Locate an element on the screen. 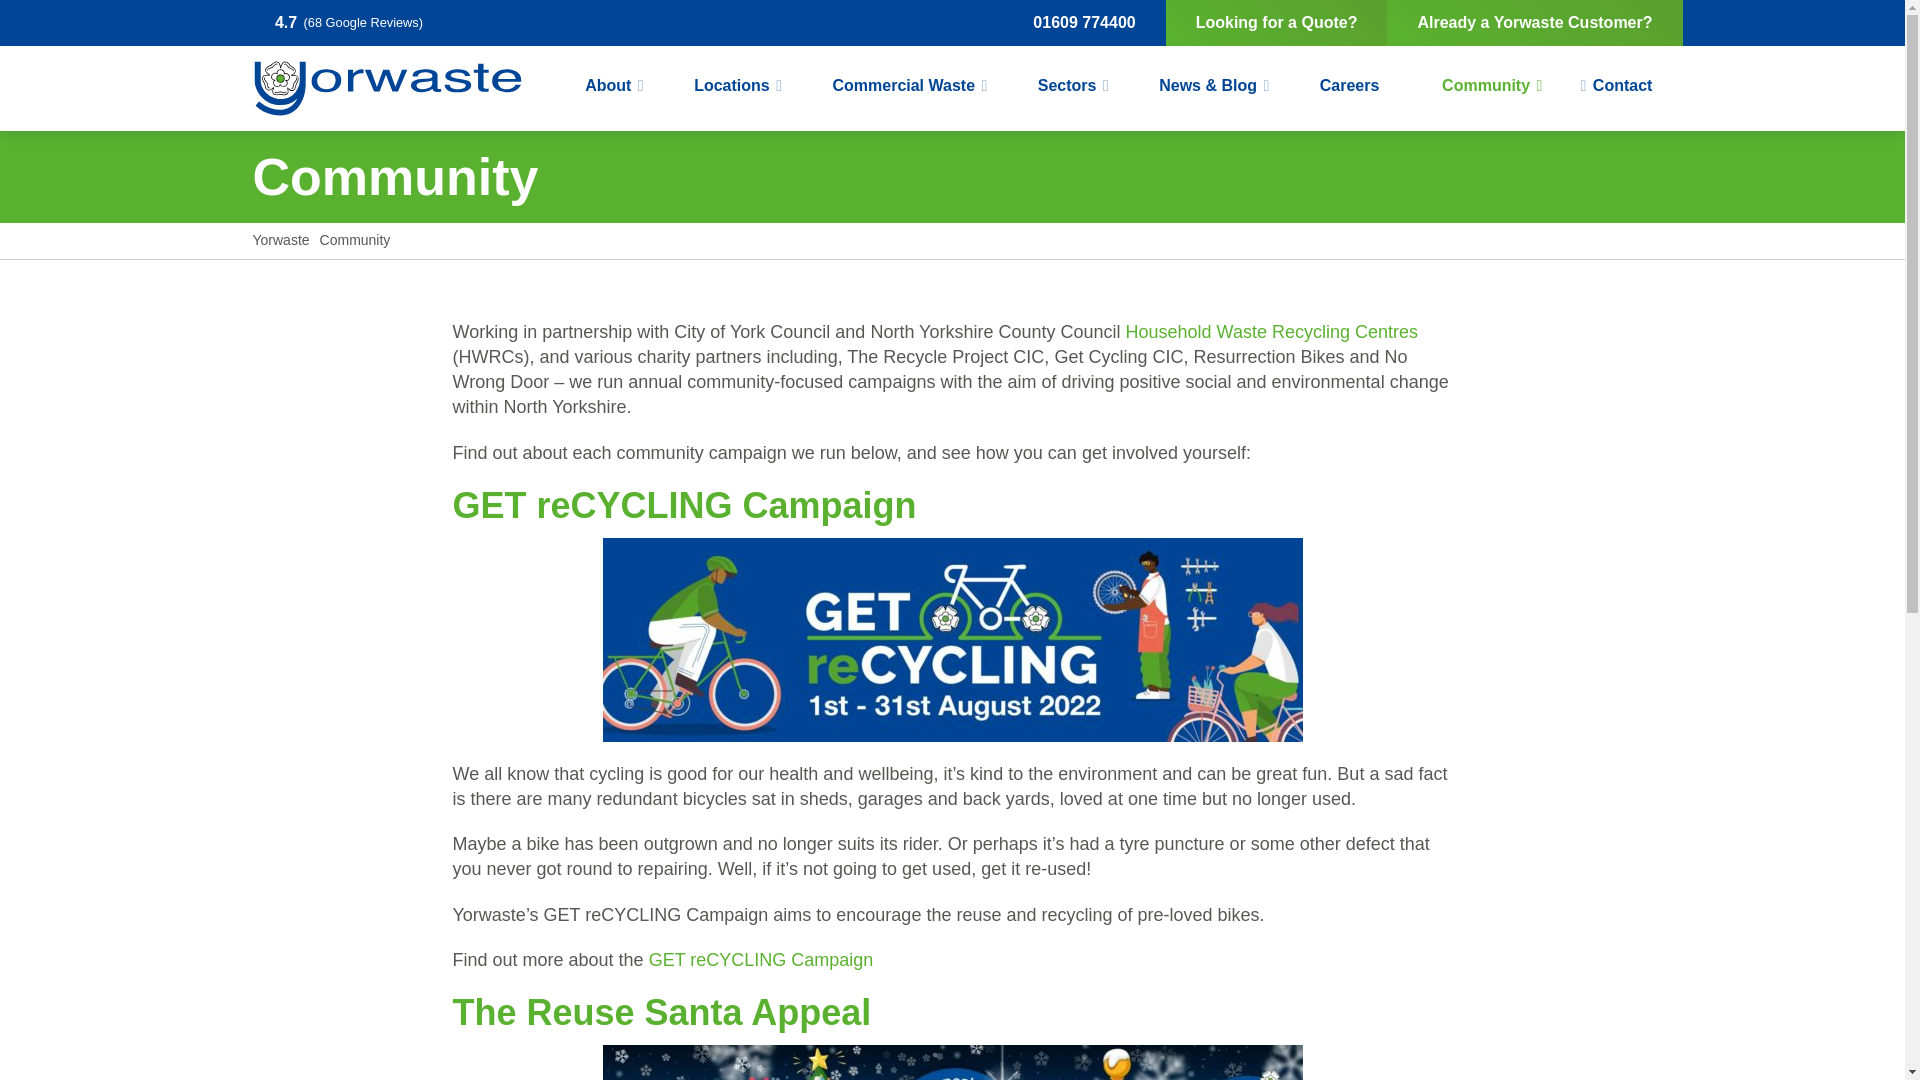 The height and width of the screenshot is (1080, 1920). Commercial Waste is located at coordinates (903, 85).